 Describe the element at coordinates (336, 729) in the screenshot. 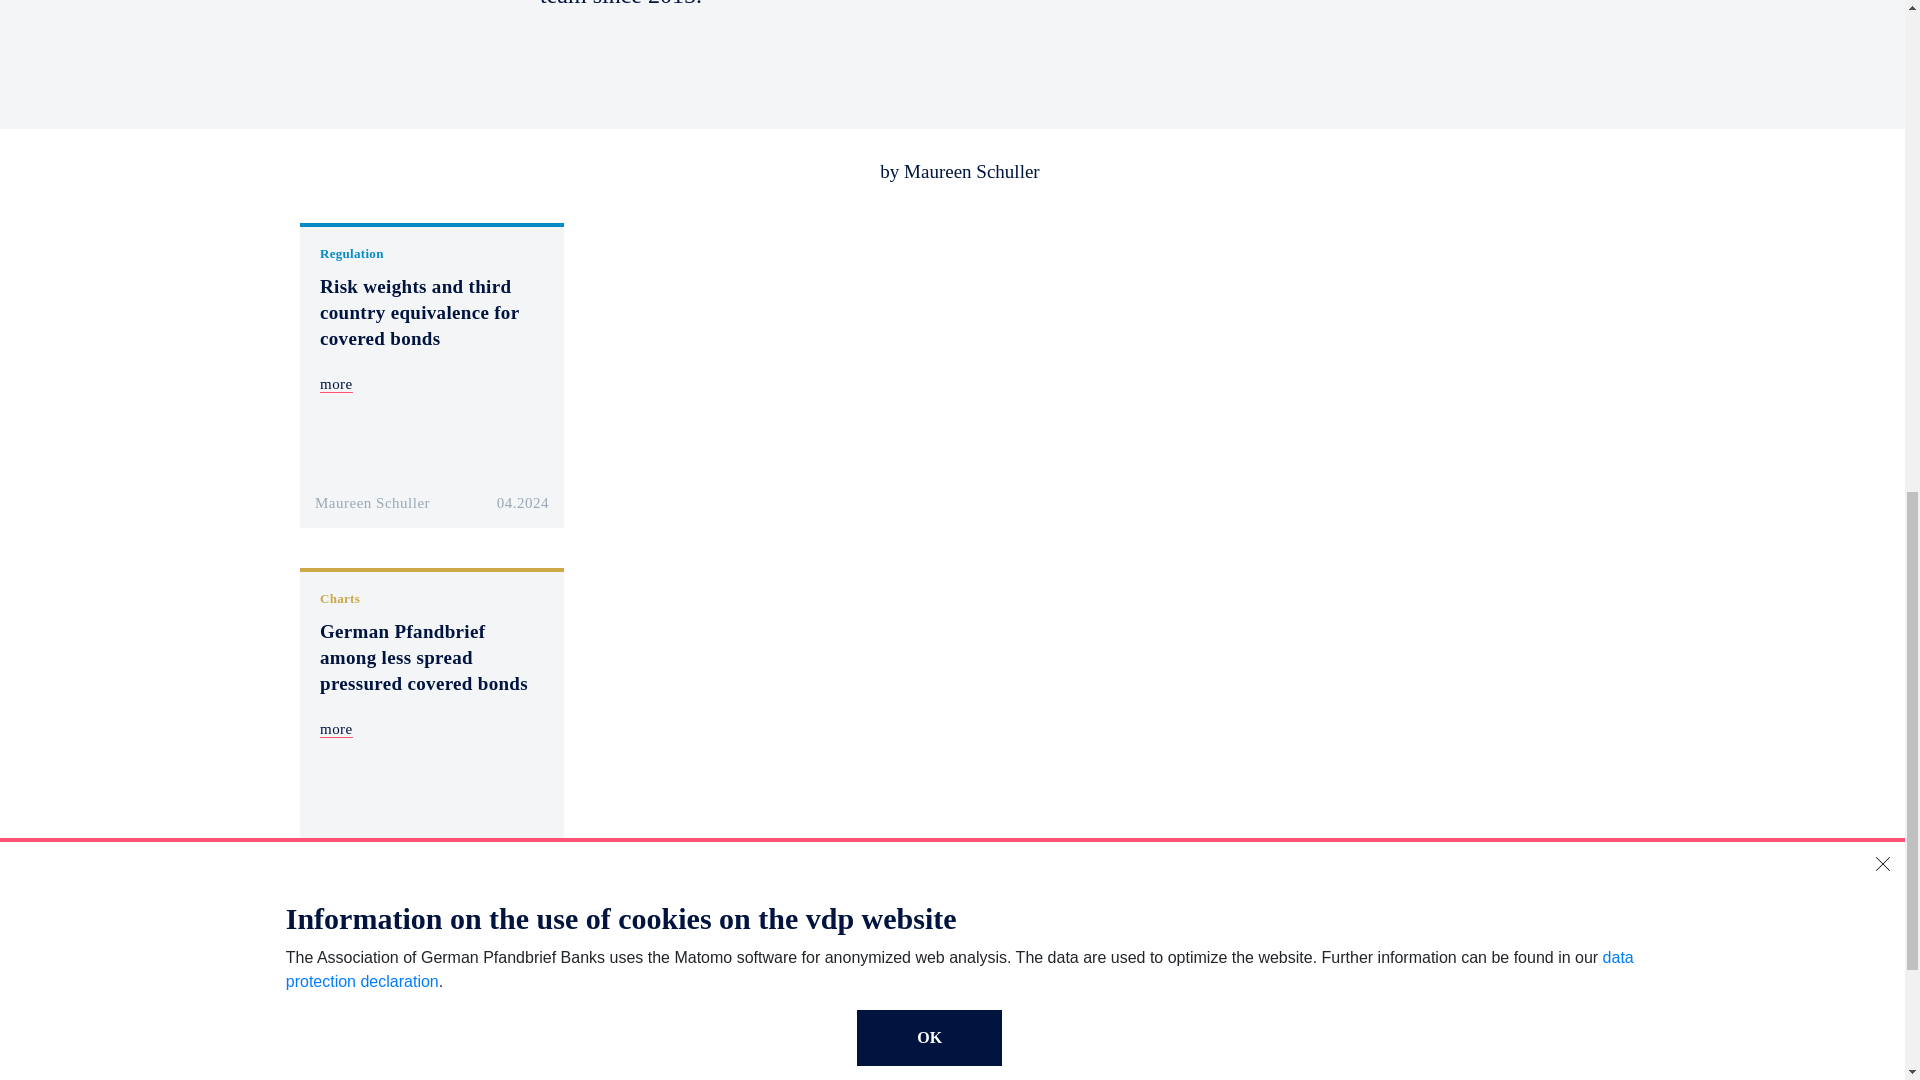

I see `more` at that location.